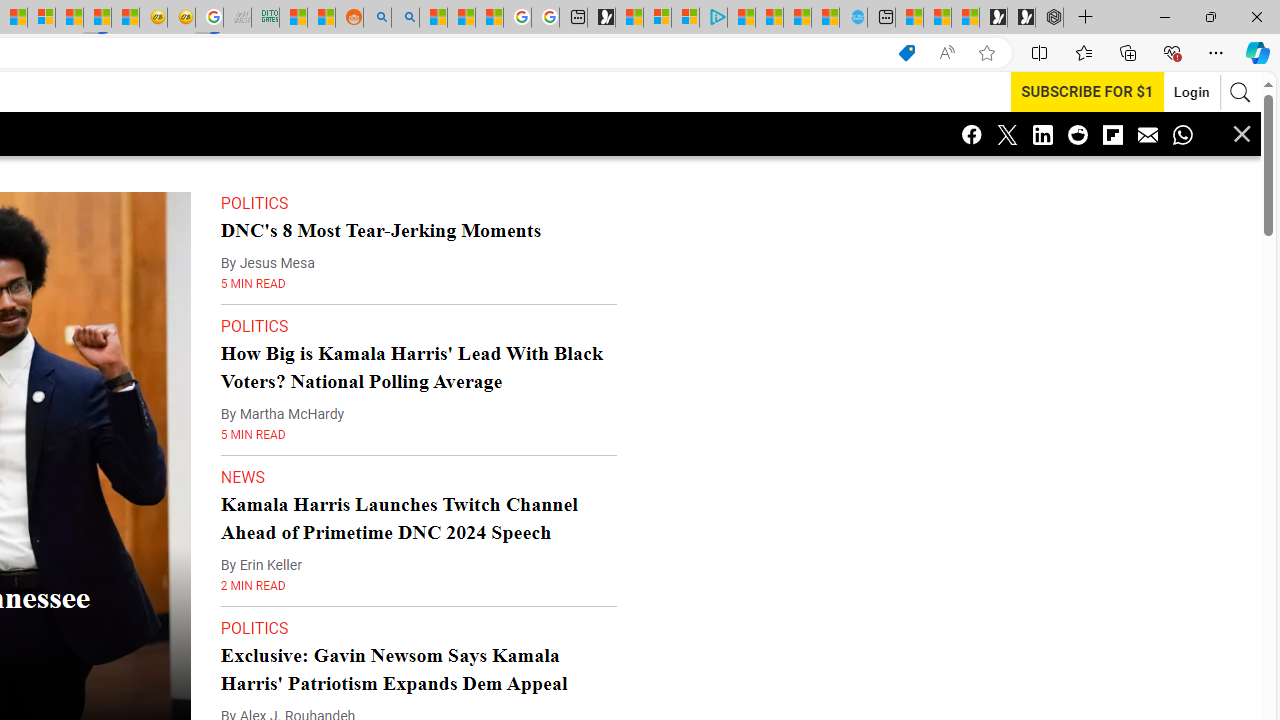 This screenshot has width=1280, height=720. I want to click on DNC's 8 Most Tear-Jerking Moments, so click(380, 230).